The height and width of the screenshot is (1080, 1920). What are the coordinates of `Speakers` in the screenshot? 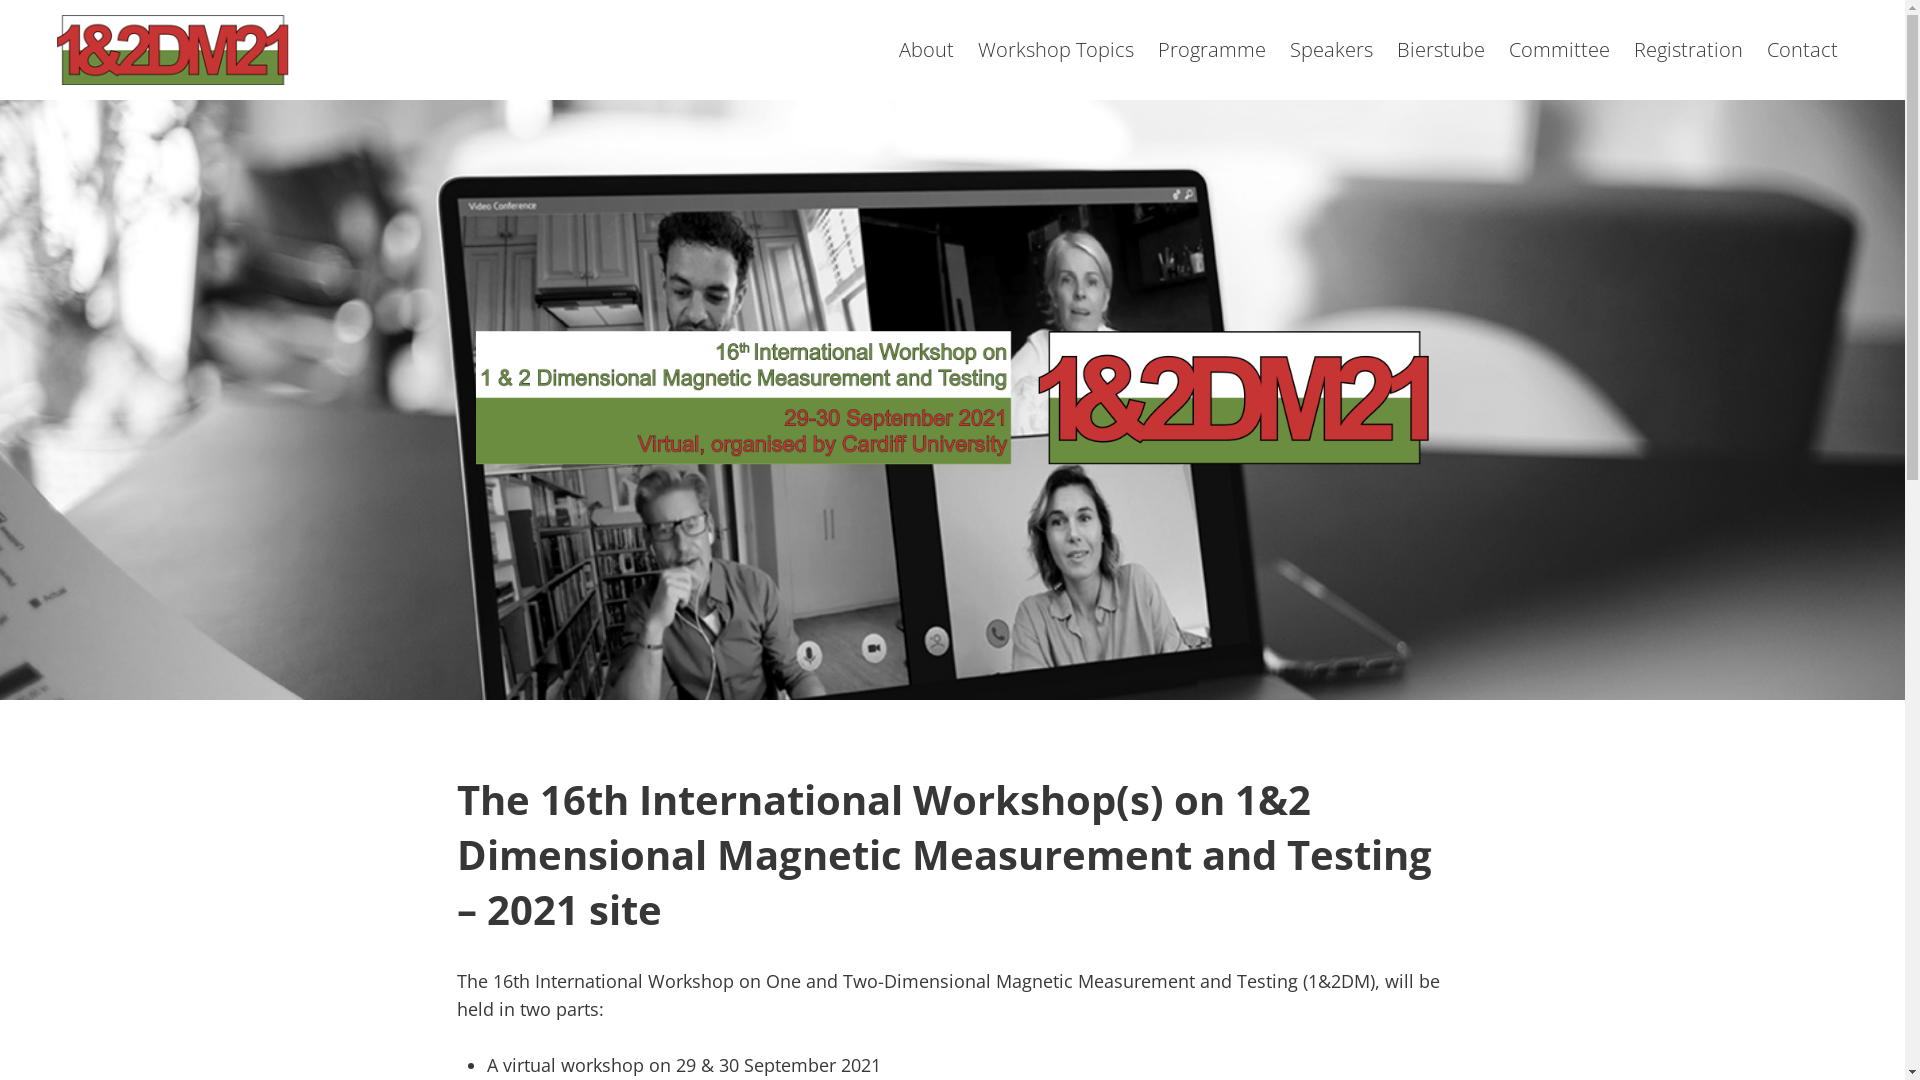 It's located at (1332, 50).